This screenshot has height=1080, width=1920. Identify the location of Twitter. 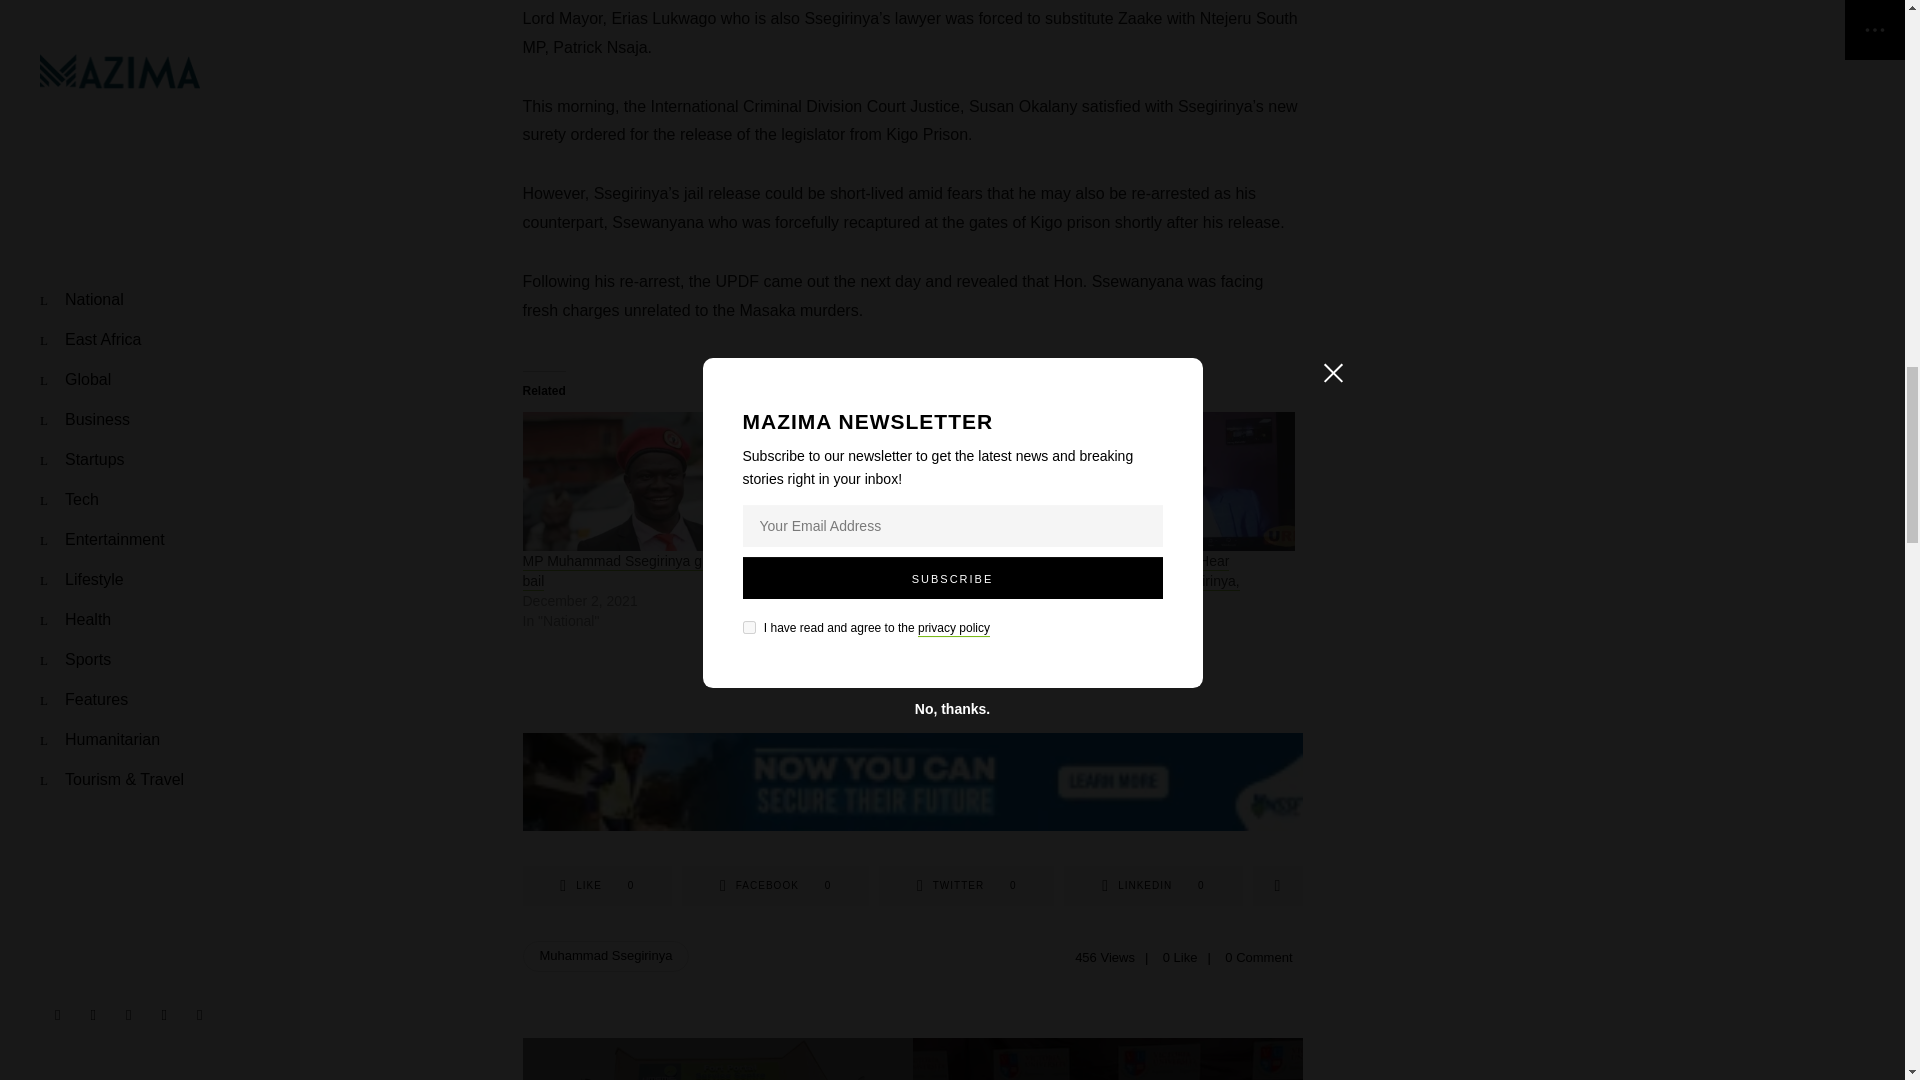
(644, 480).